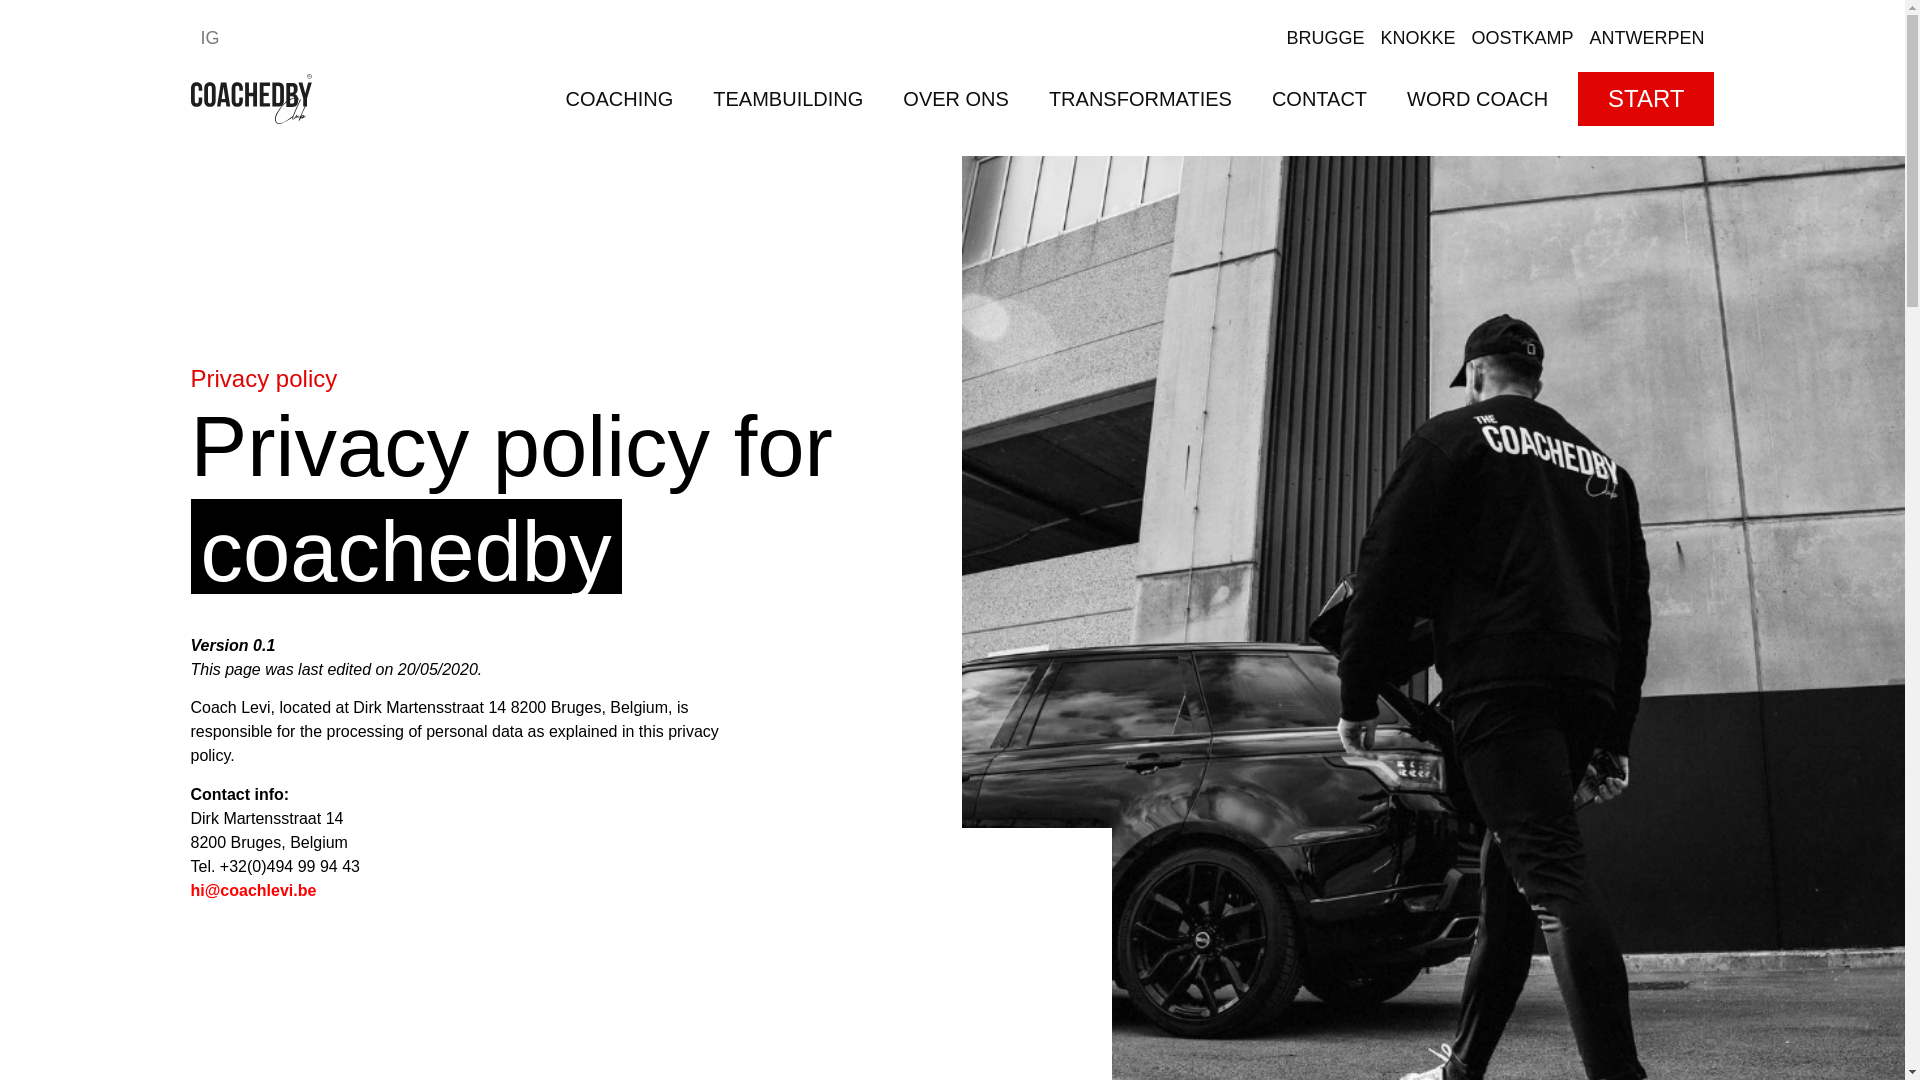 This screenshot has width=1920, height=1080. Describe the element at coordinates (788, 98) in the screenshot. I see `TEAMBUILDING` at that location.